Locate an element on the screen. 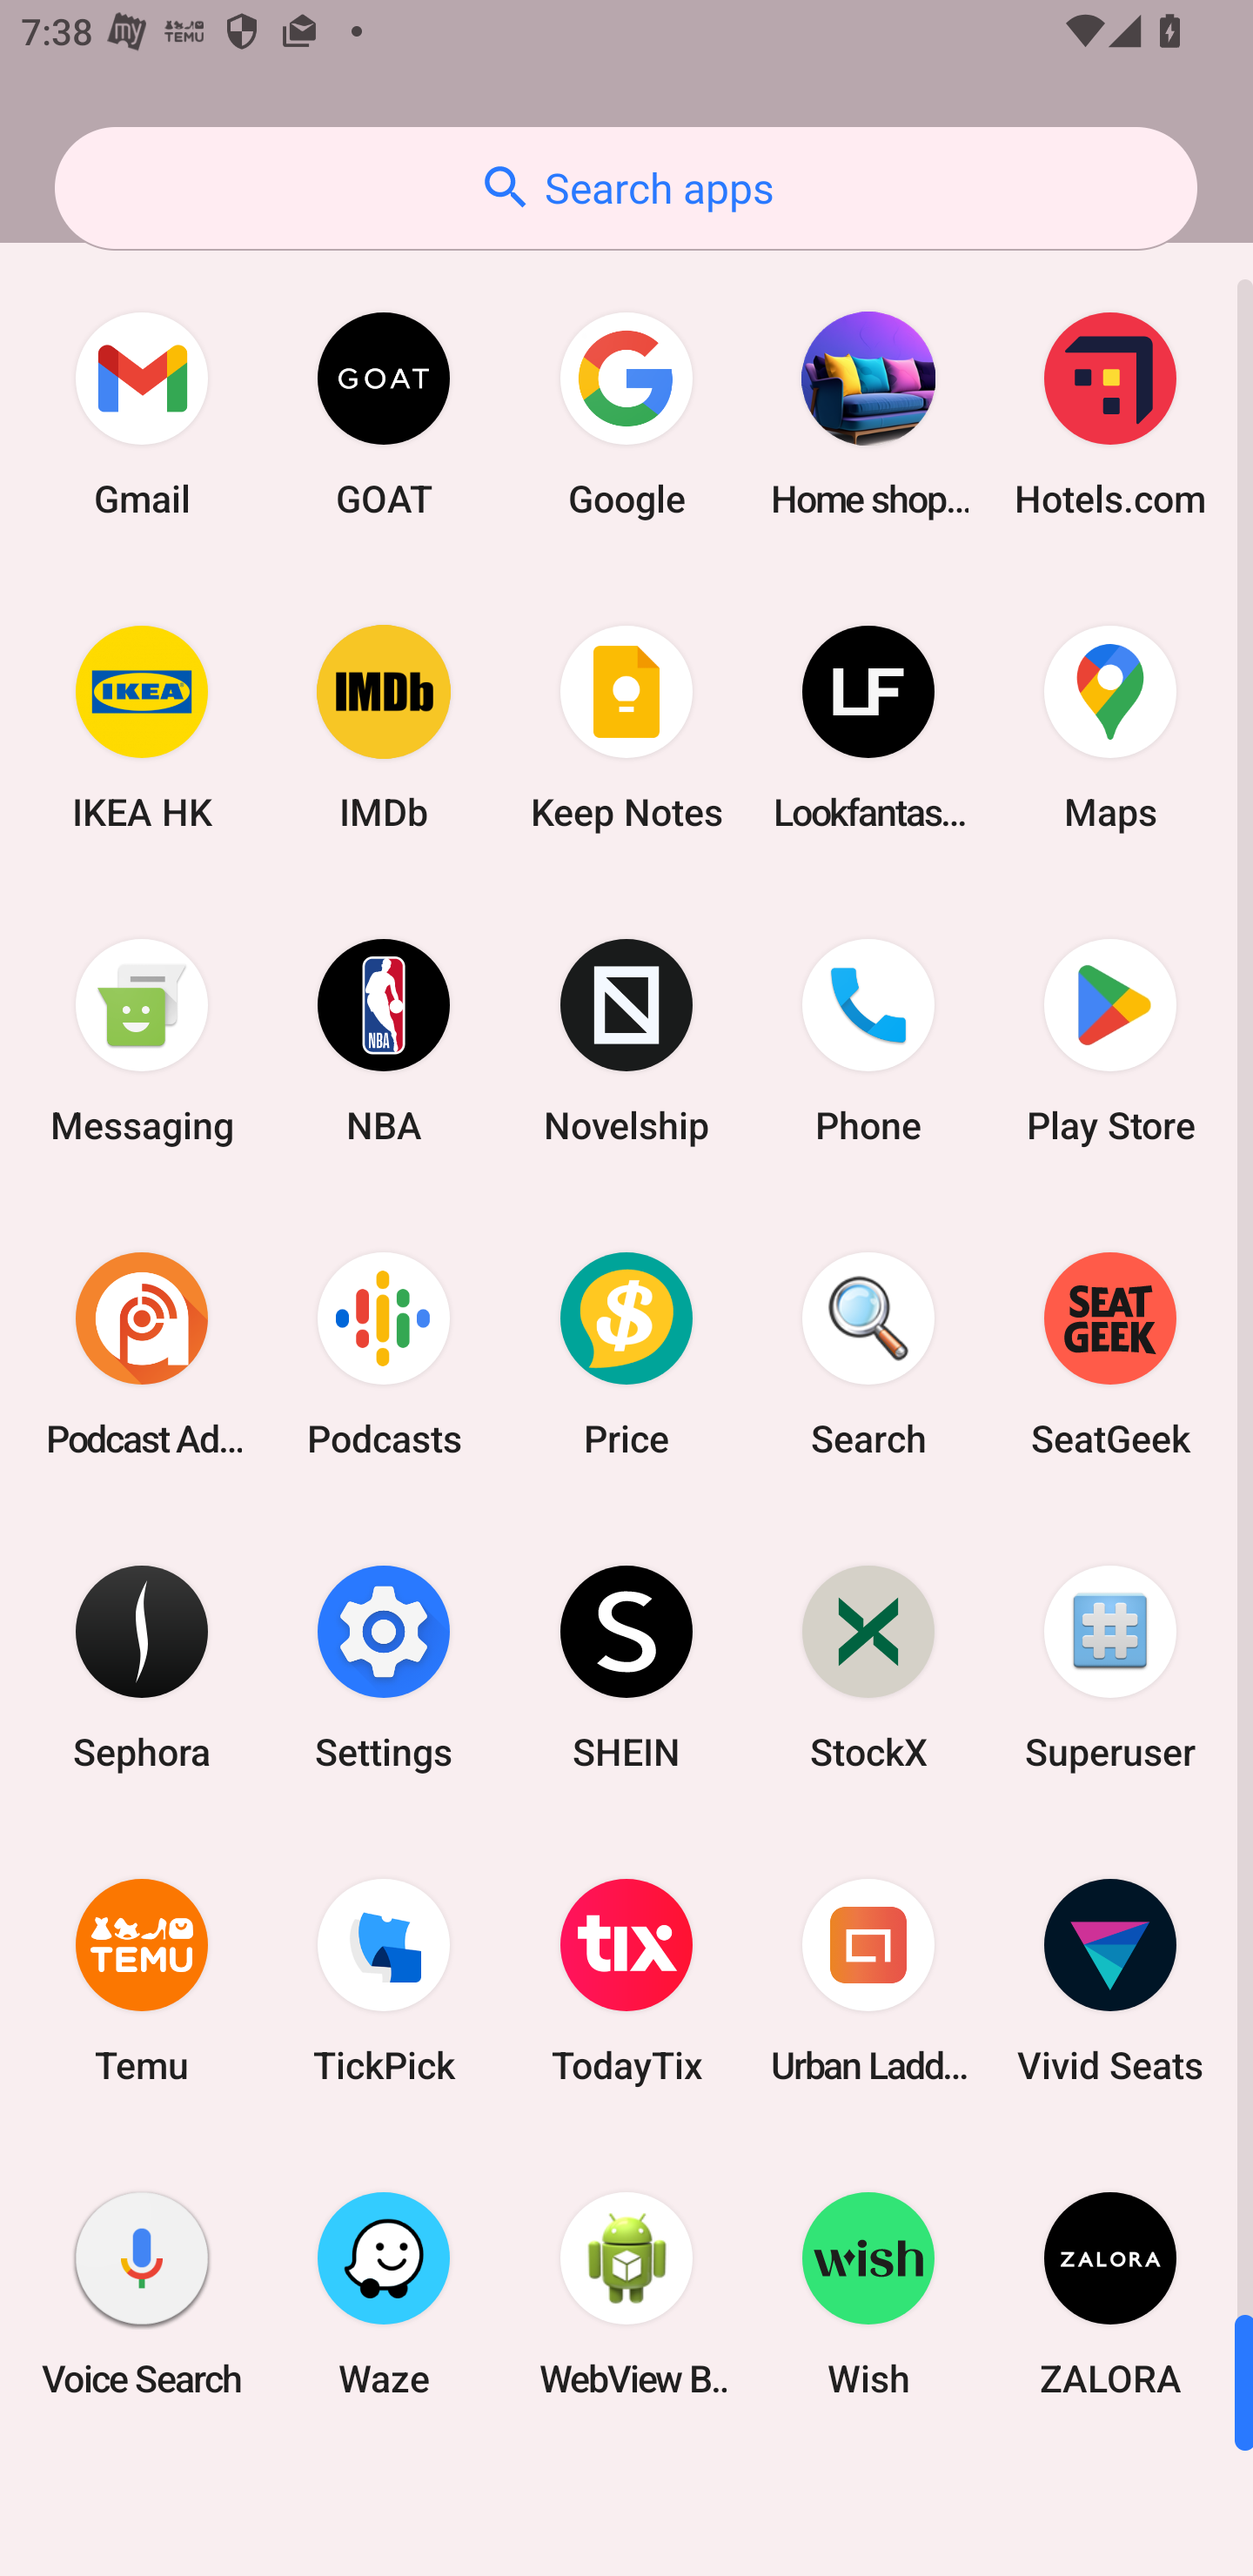  IKEA HK is located at coordinates (142, 728).